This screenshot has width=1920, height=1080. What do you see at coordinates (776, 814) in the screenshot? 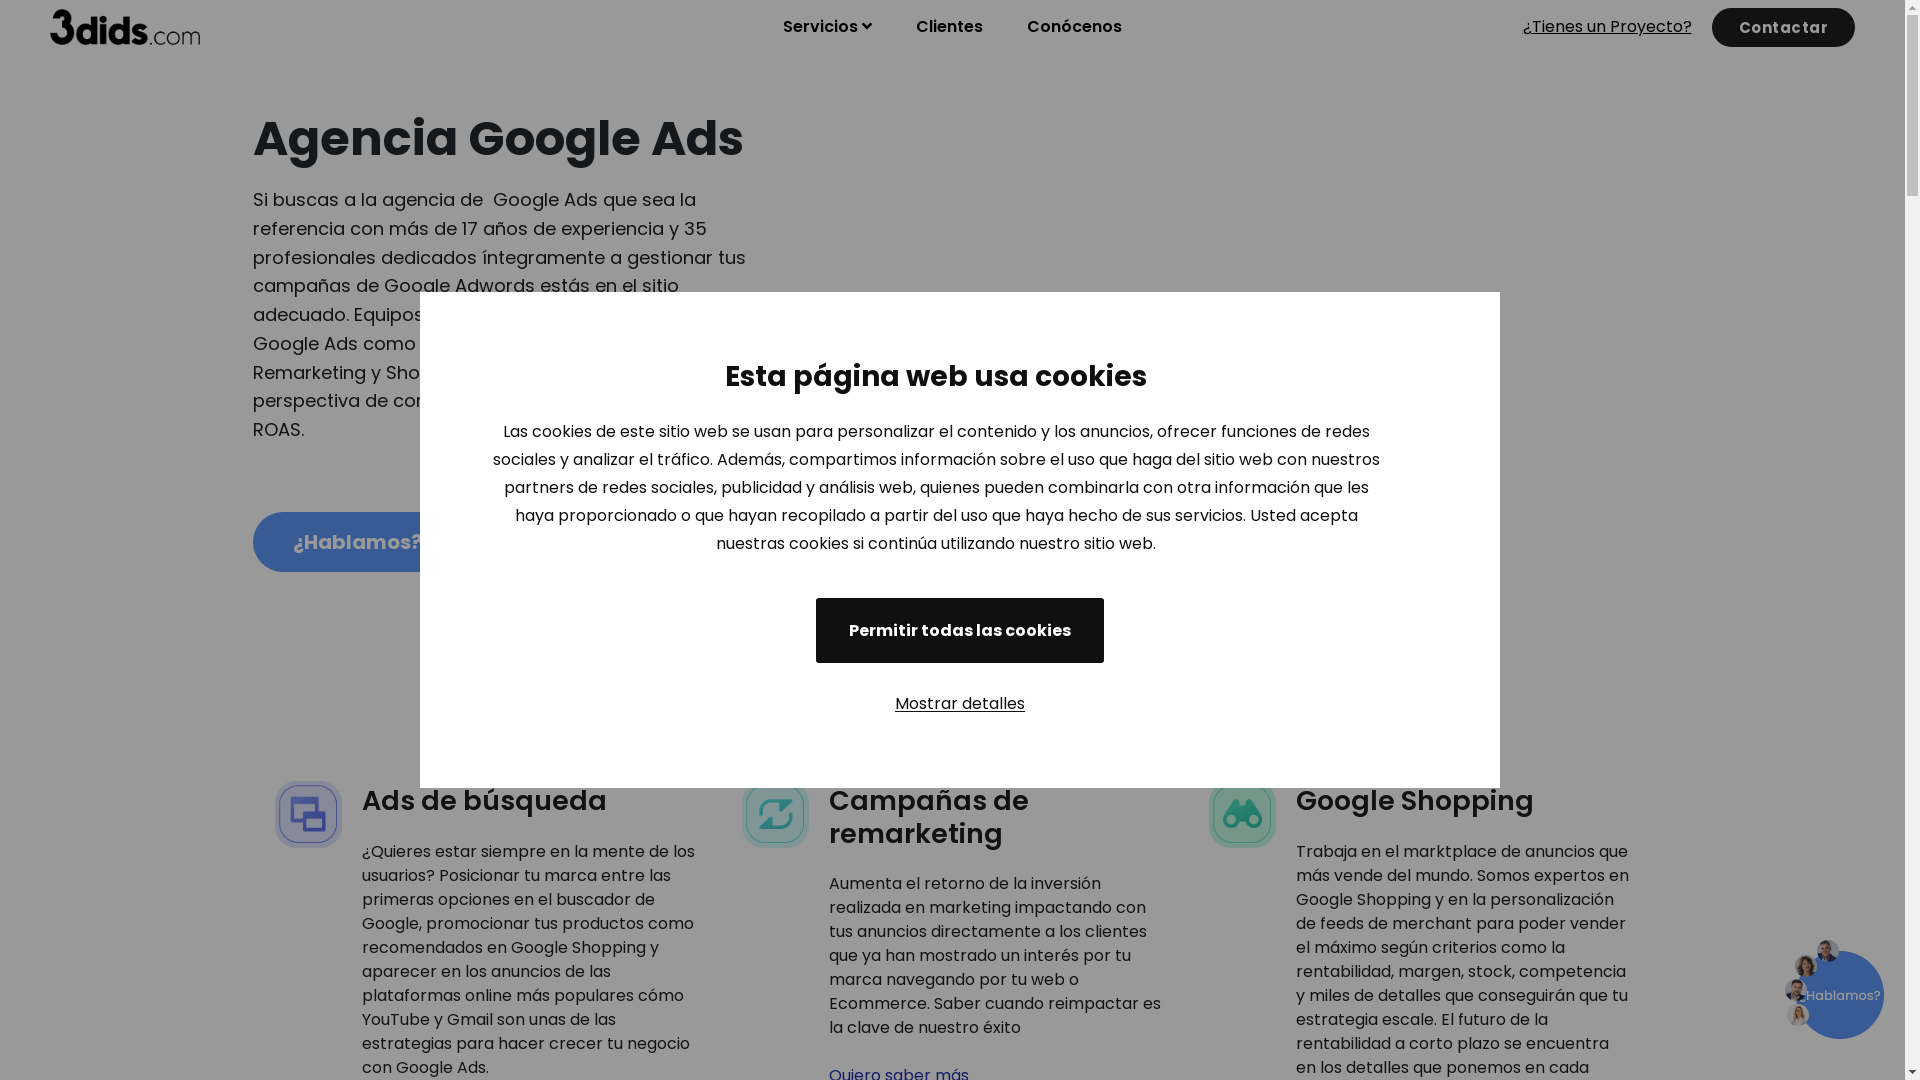
I see `campanas_remarketing` at bounding box center [776, 814].